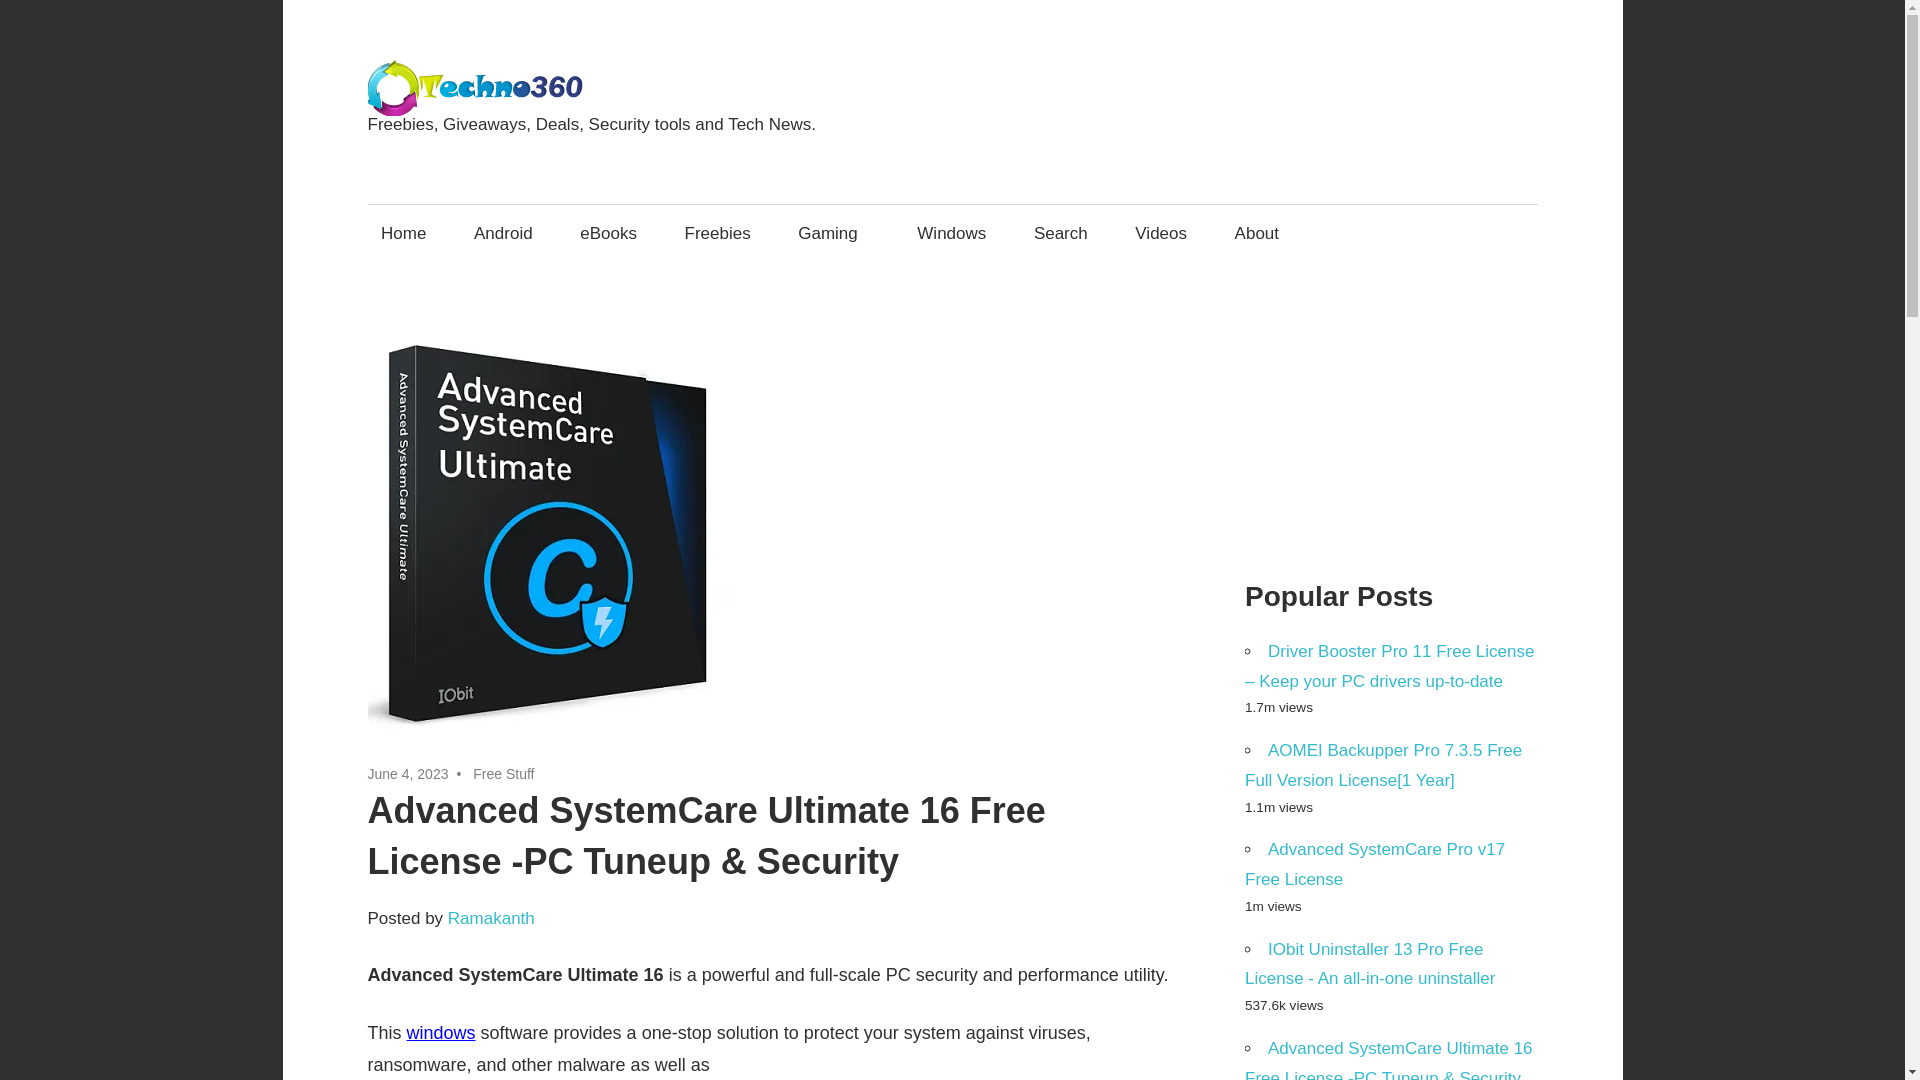 This screenshot has height=1080, width=1920. Describe the element at coordinates (717, 234) in the screenshot. I see `Freebies` at that location.